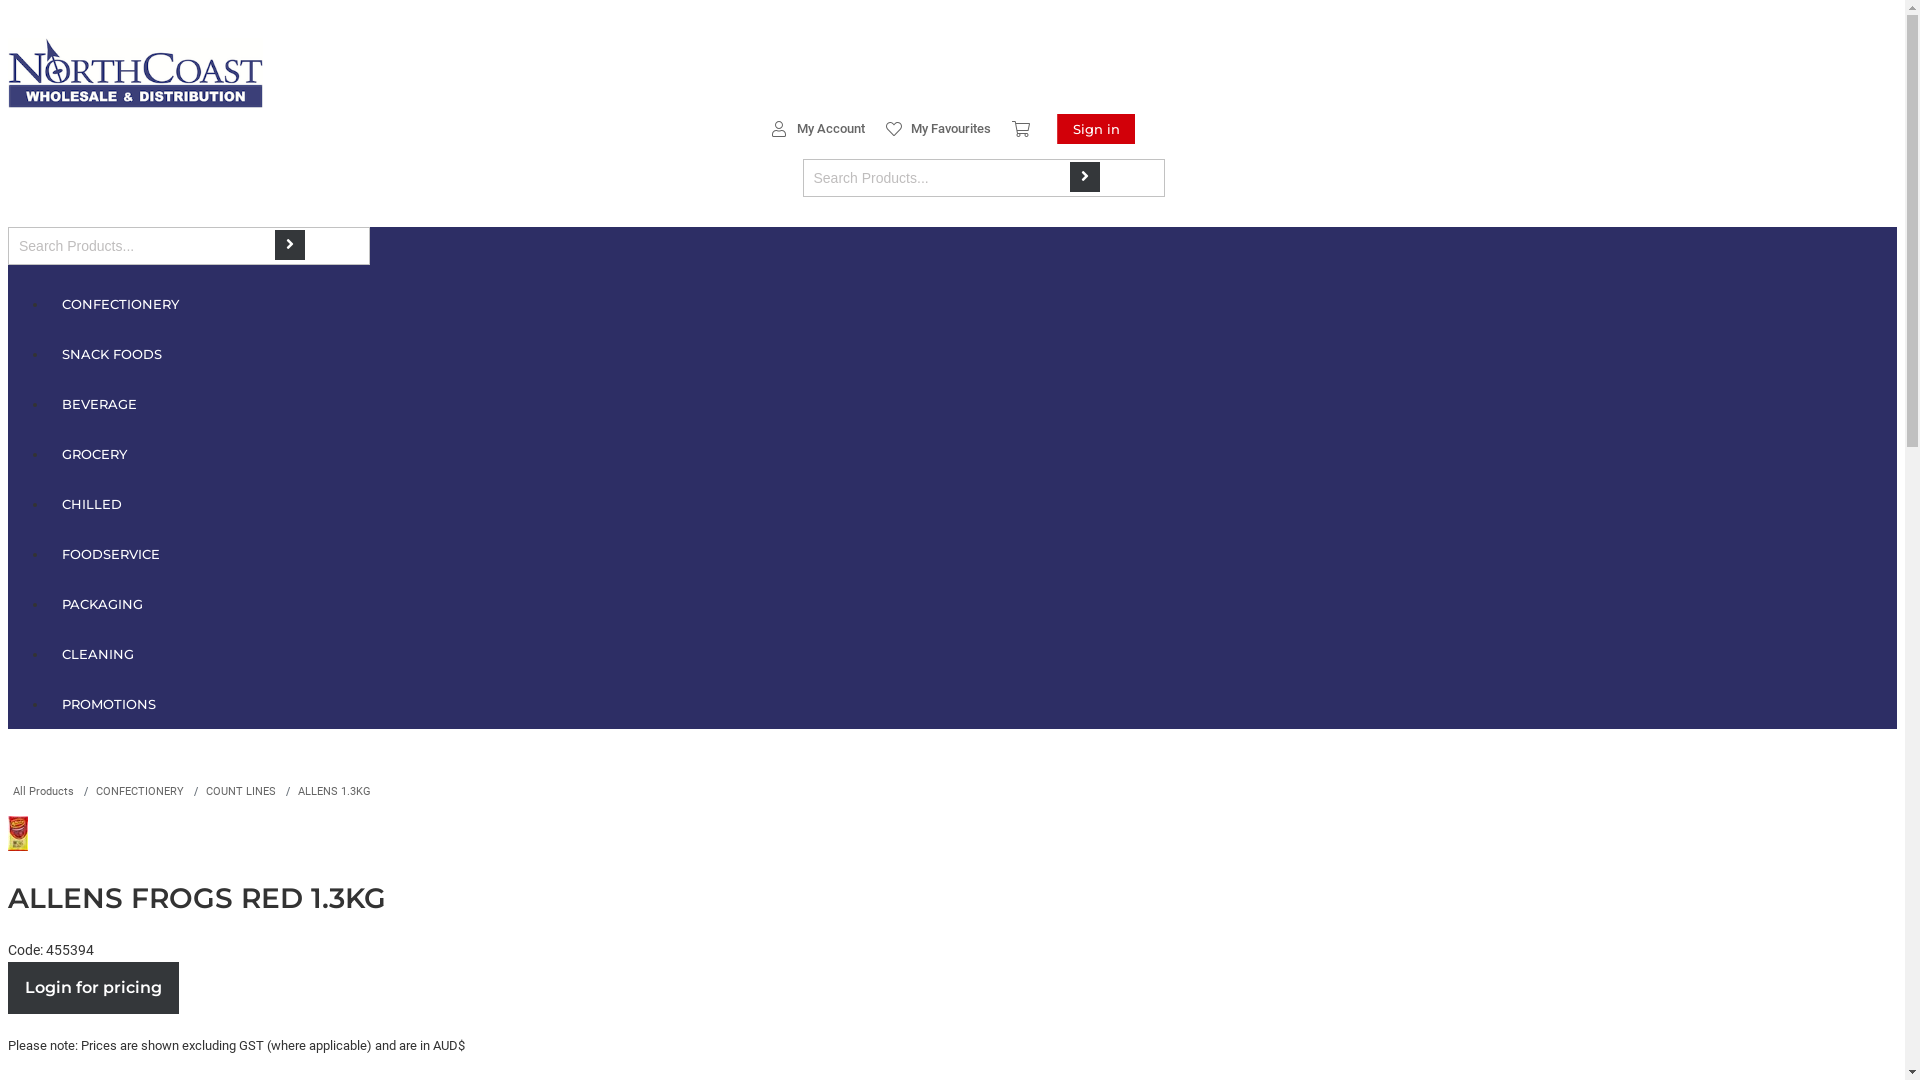 This screenshot has width=1920, height=1080. Describe the element at coordinates (972, 354) in the screenshot. I see `SNACK FOODS` at that location.